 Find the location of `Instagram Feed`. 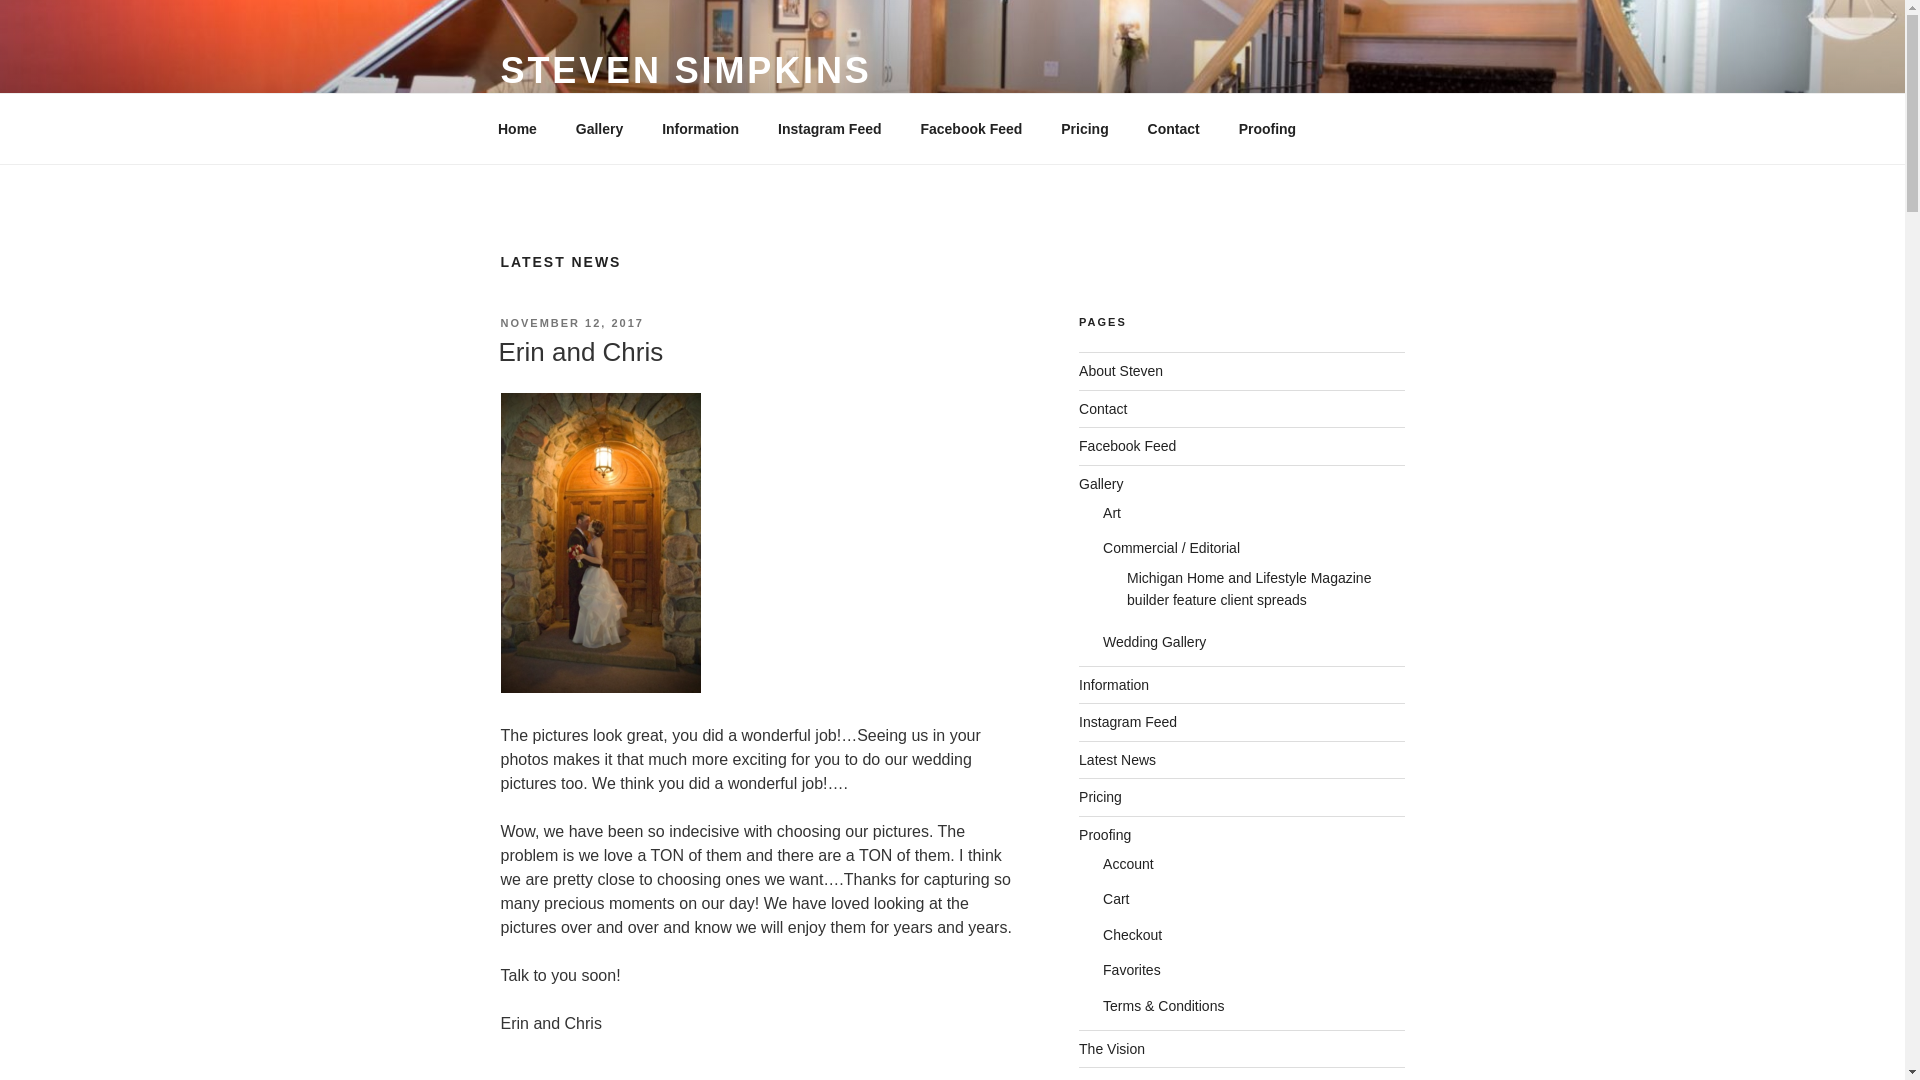

Instagram Feed is located at coordinates (1128, 722).